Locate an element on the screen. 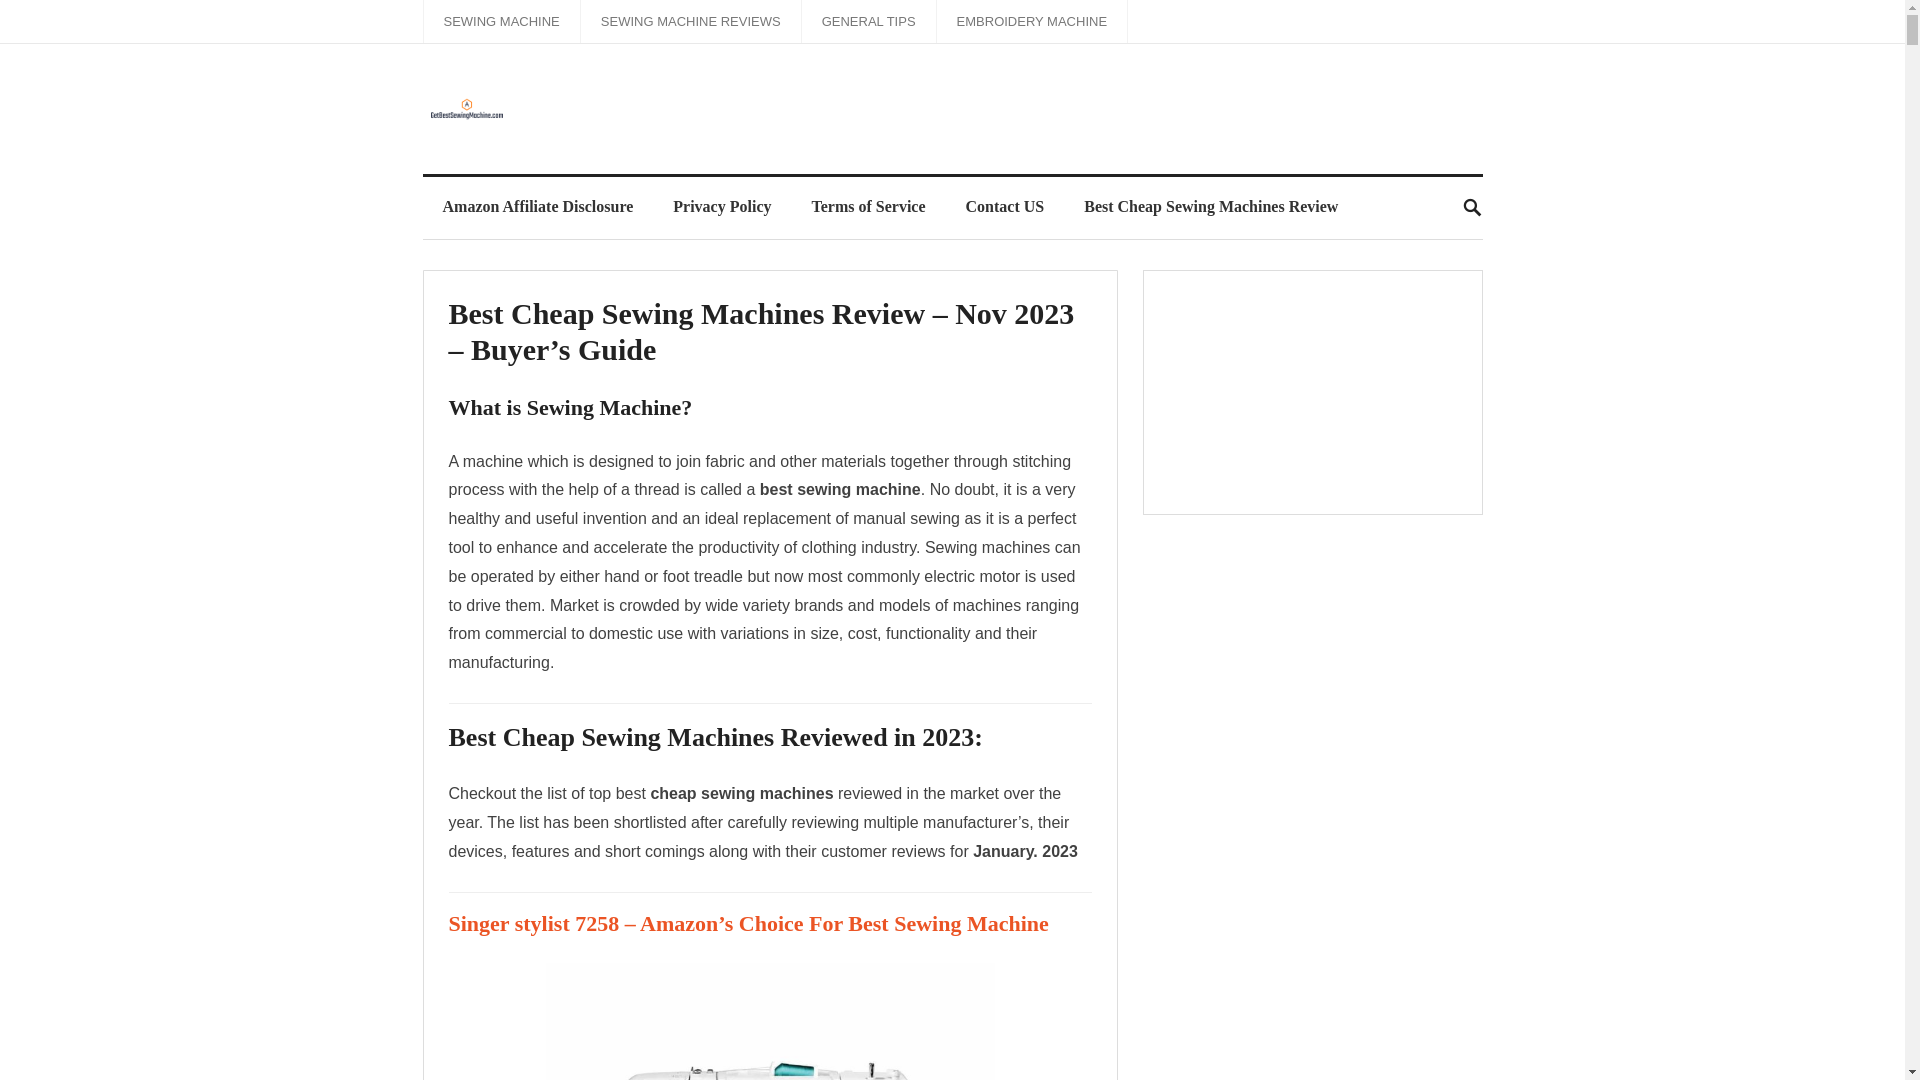 Image resolution: width=1920 pixels, height=1080 pixels. Best Cheap Sewing Machines Review is located at coordinates (1210, 206).